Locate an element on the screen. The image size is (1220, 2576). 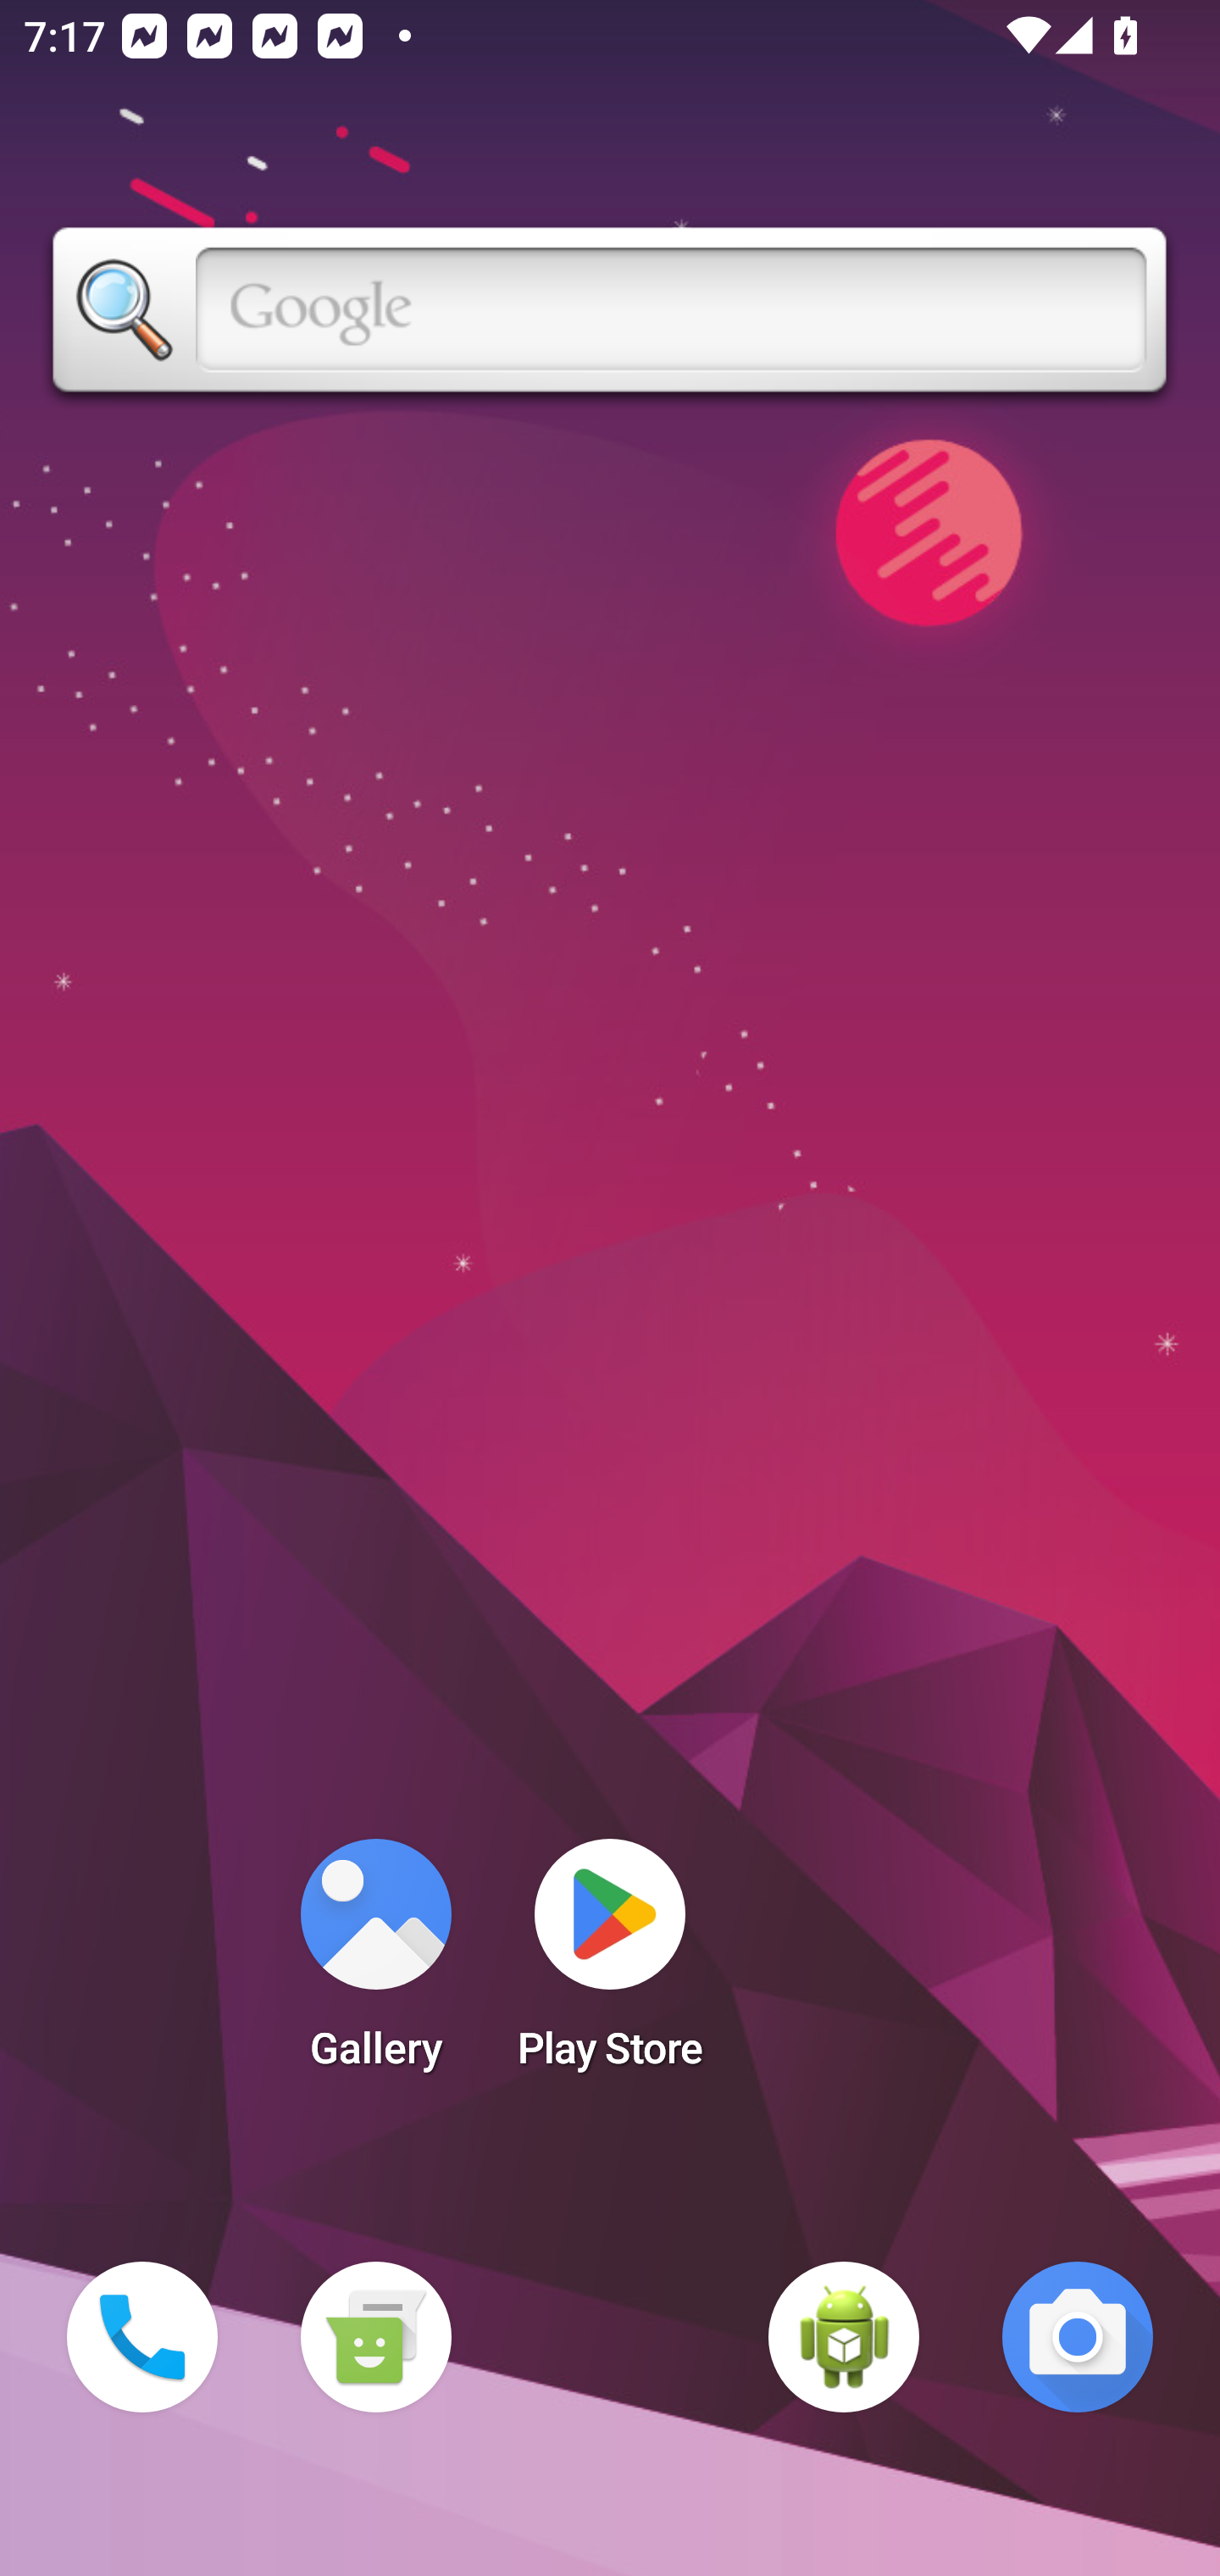
Gallery is located at coordinates (375, 1964).